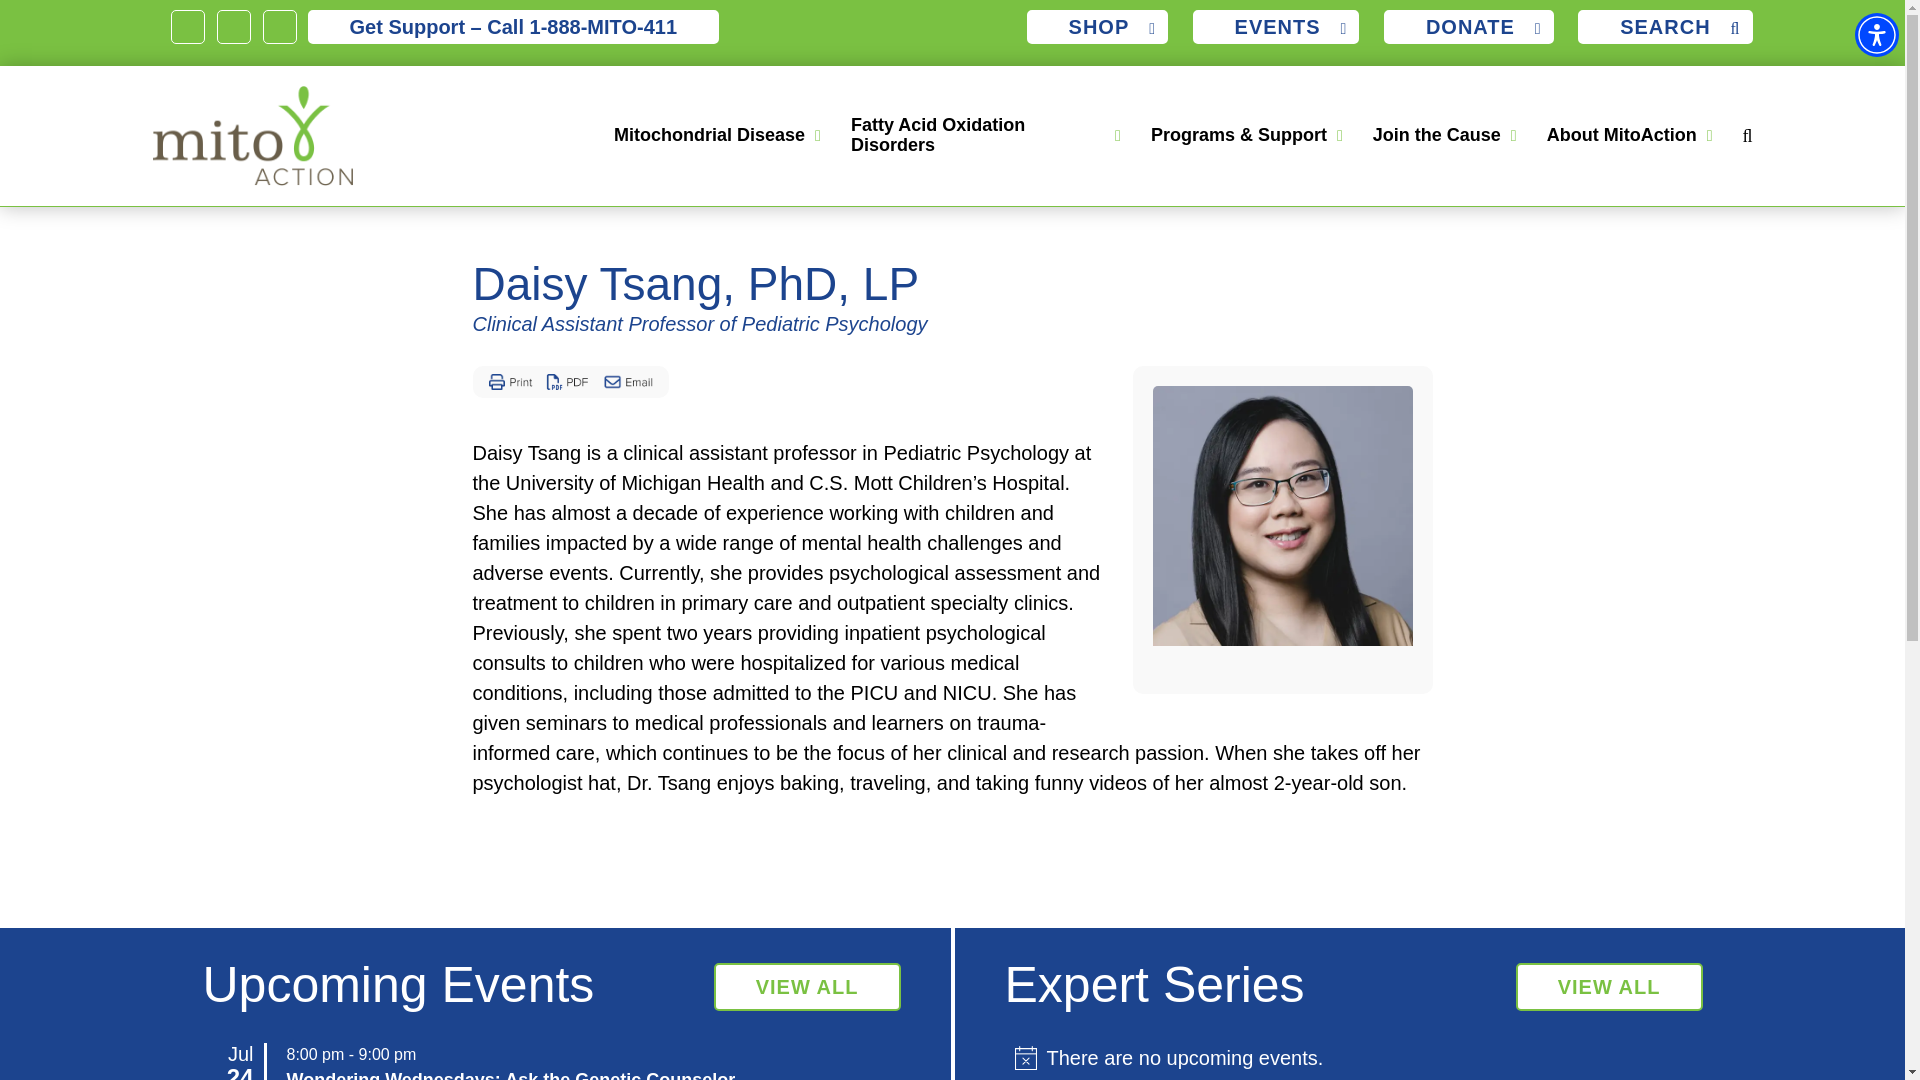 Image resolution: width=1920 pixels, height=1080 pixels. Describe the element at coordinates (510, 1075) in the screenshot. I see `Wondering Wednesdays: Ask the Genetic Counselor` at that location.